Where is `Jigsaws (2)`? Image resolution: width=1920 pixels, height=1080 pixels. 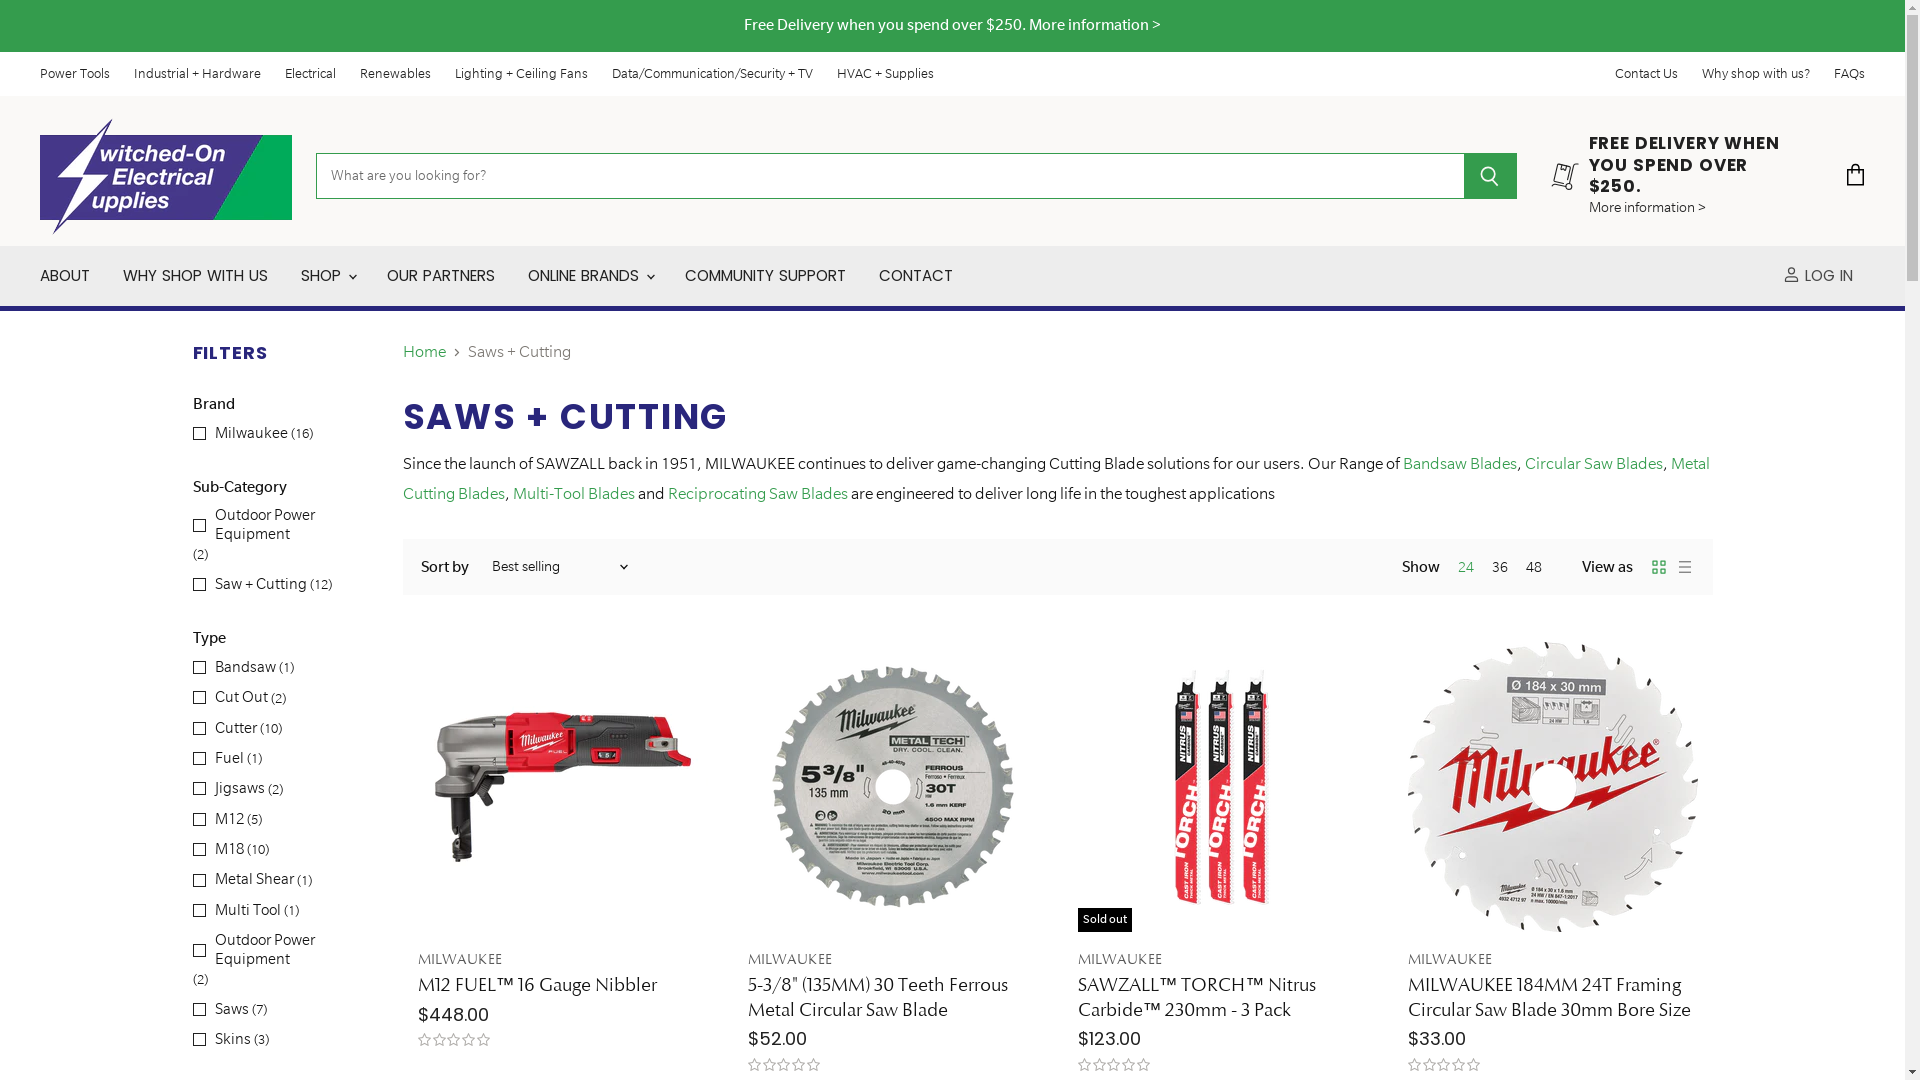 Jigsaws (2) is located at coordinates (238, 789).